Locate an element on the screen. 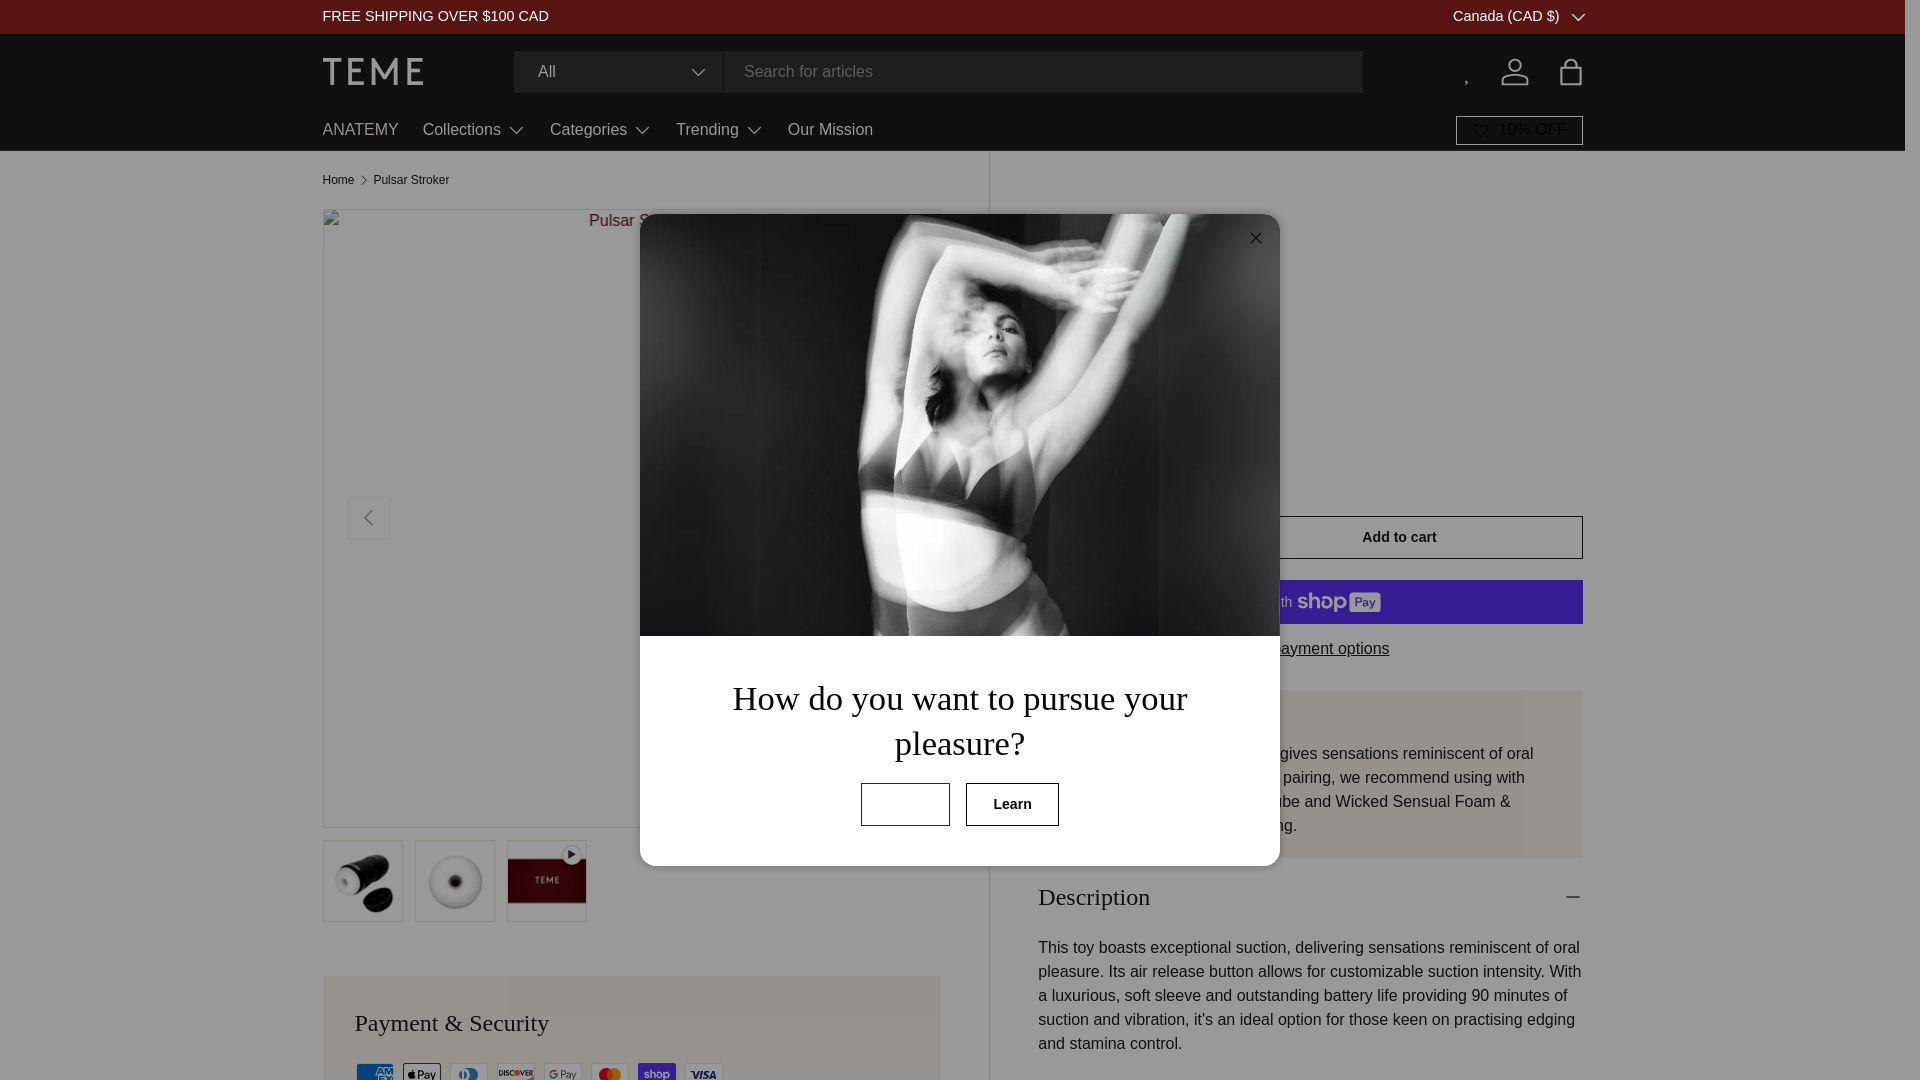  Collections is located at coordinates (474, 130).